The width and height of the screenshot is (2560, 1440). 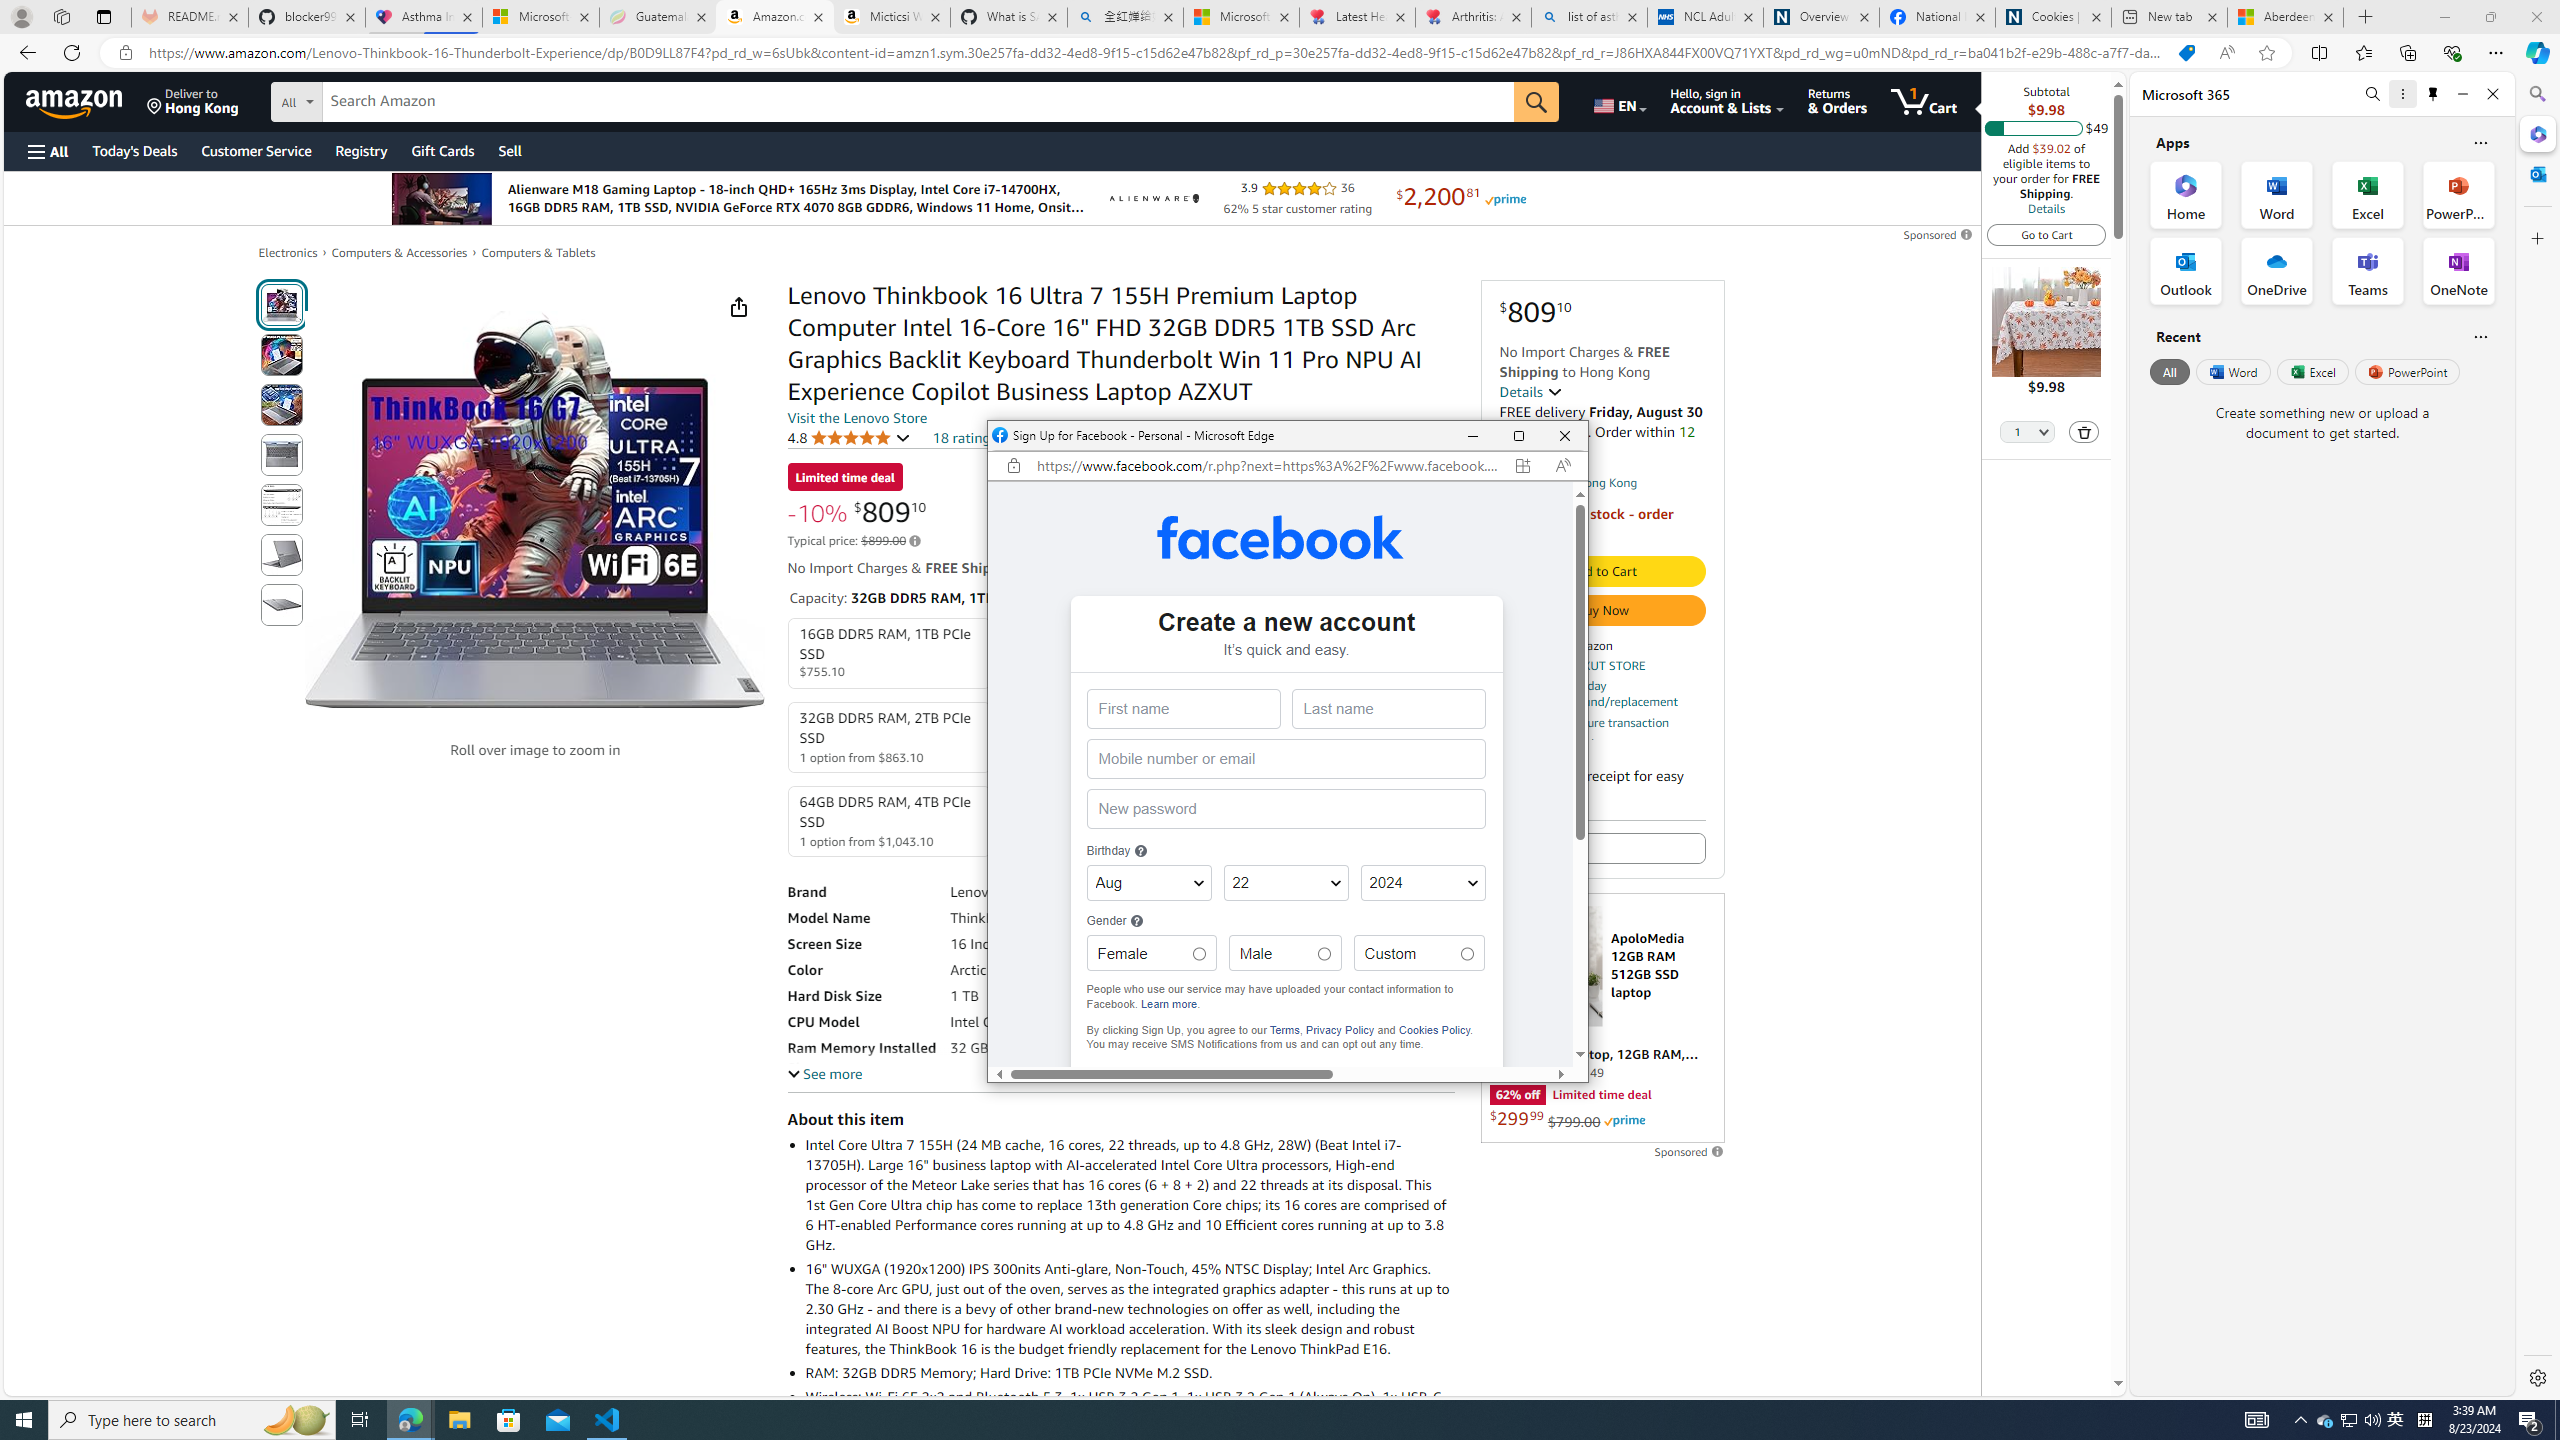 What do you see at coordinates (1148, 883) in the screenshot?
I see `Month` at bounding box center [1148, 883].